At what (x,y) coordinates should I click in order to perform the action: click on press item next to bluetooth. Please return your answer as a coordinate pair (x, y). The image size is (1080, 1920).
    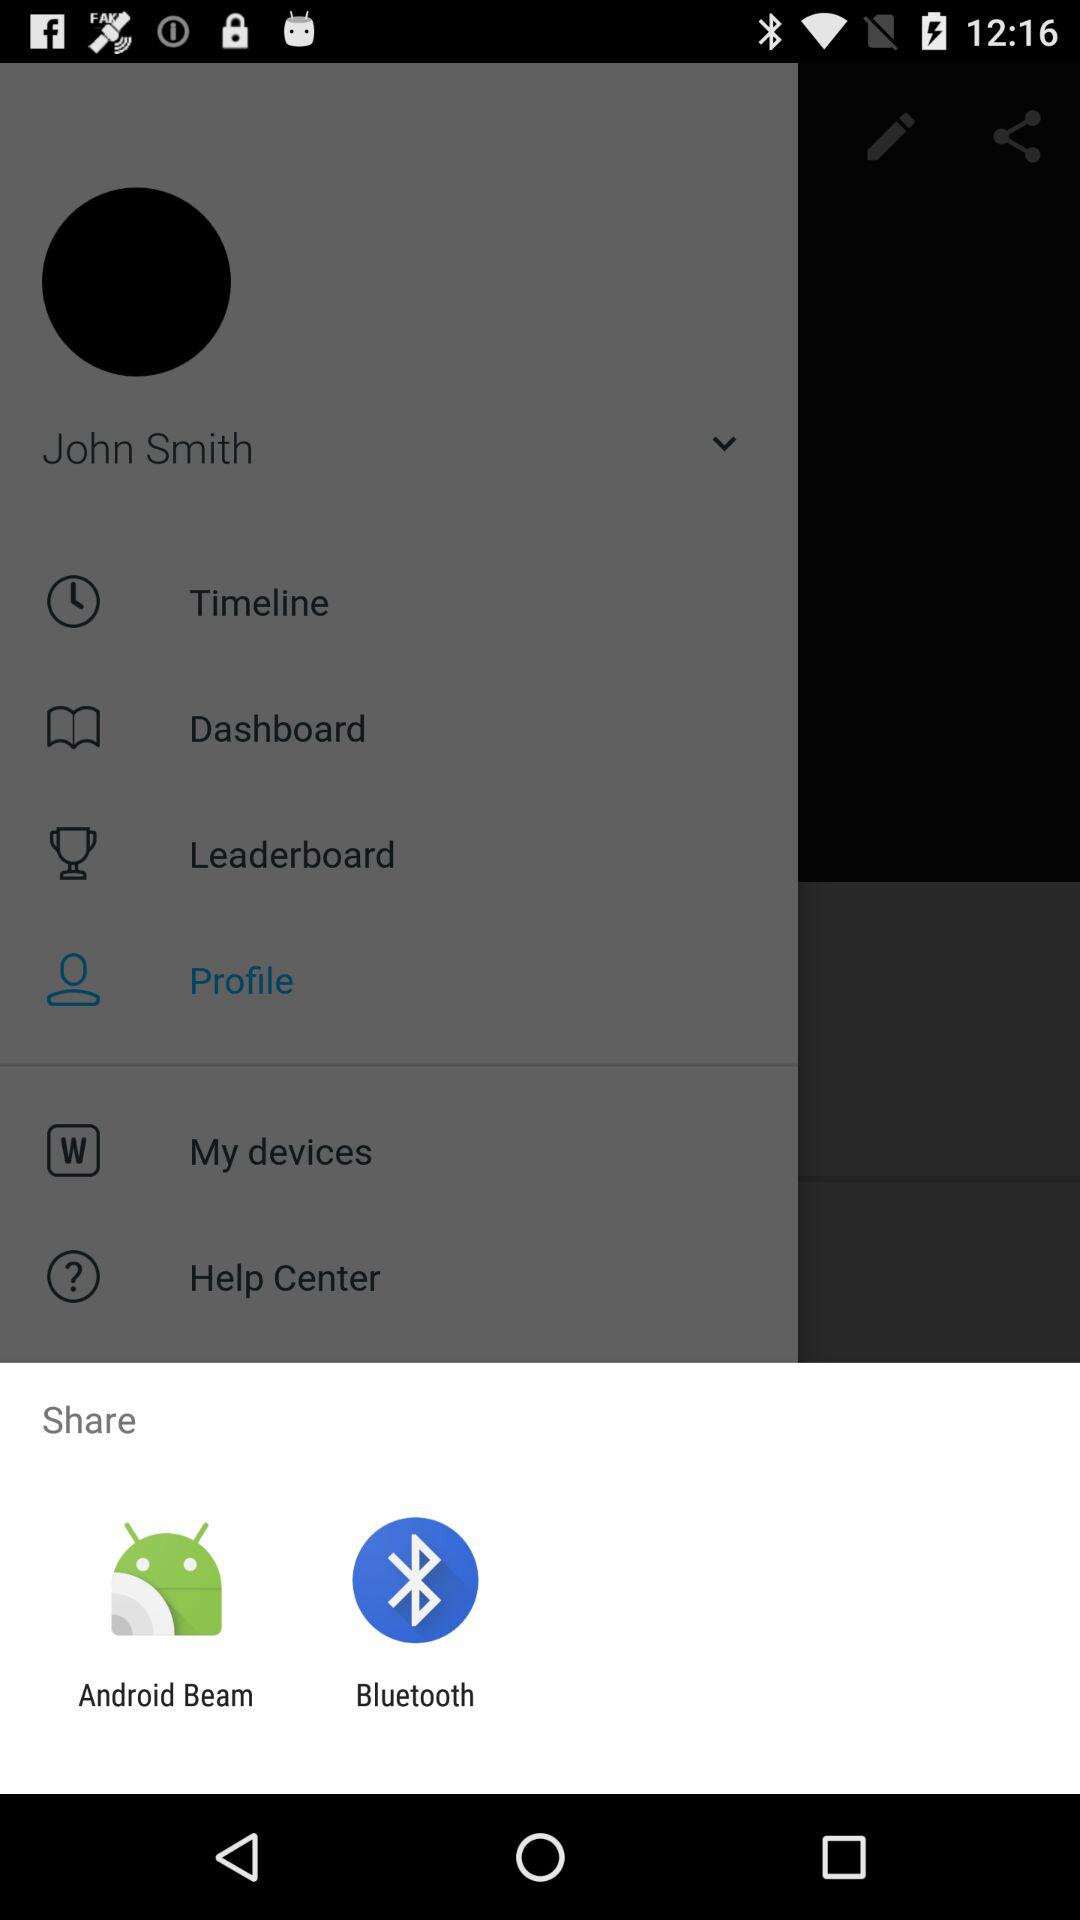
    Looking at the image, I should click on (166, 1712).